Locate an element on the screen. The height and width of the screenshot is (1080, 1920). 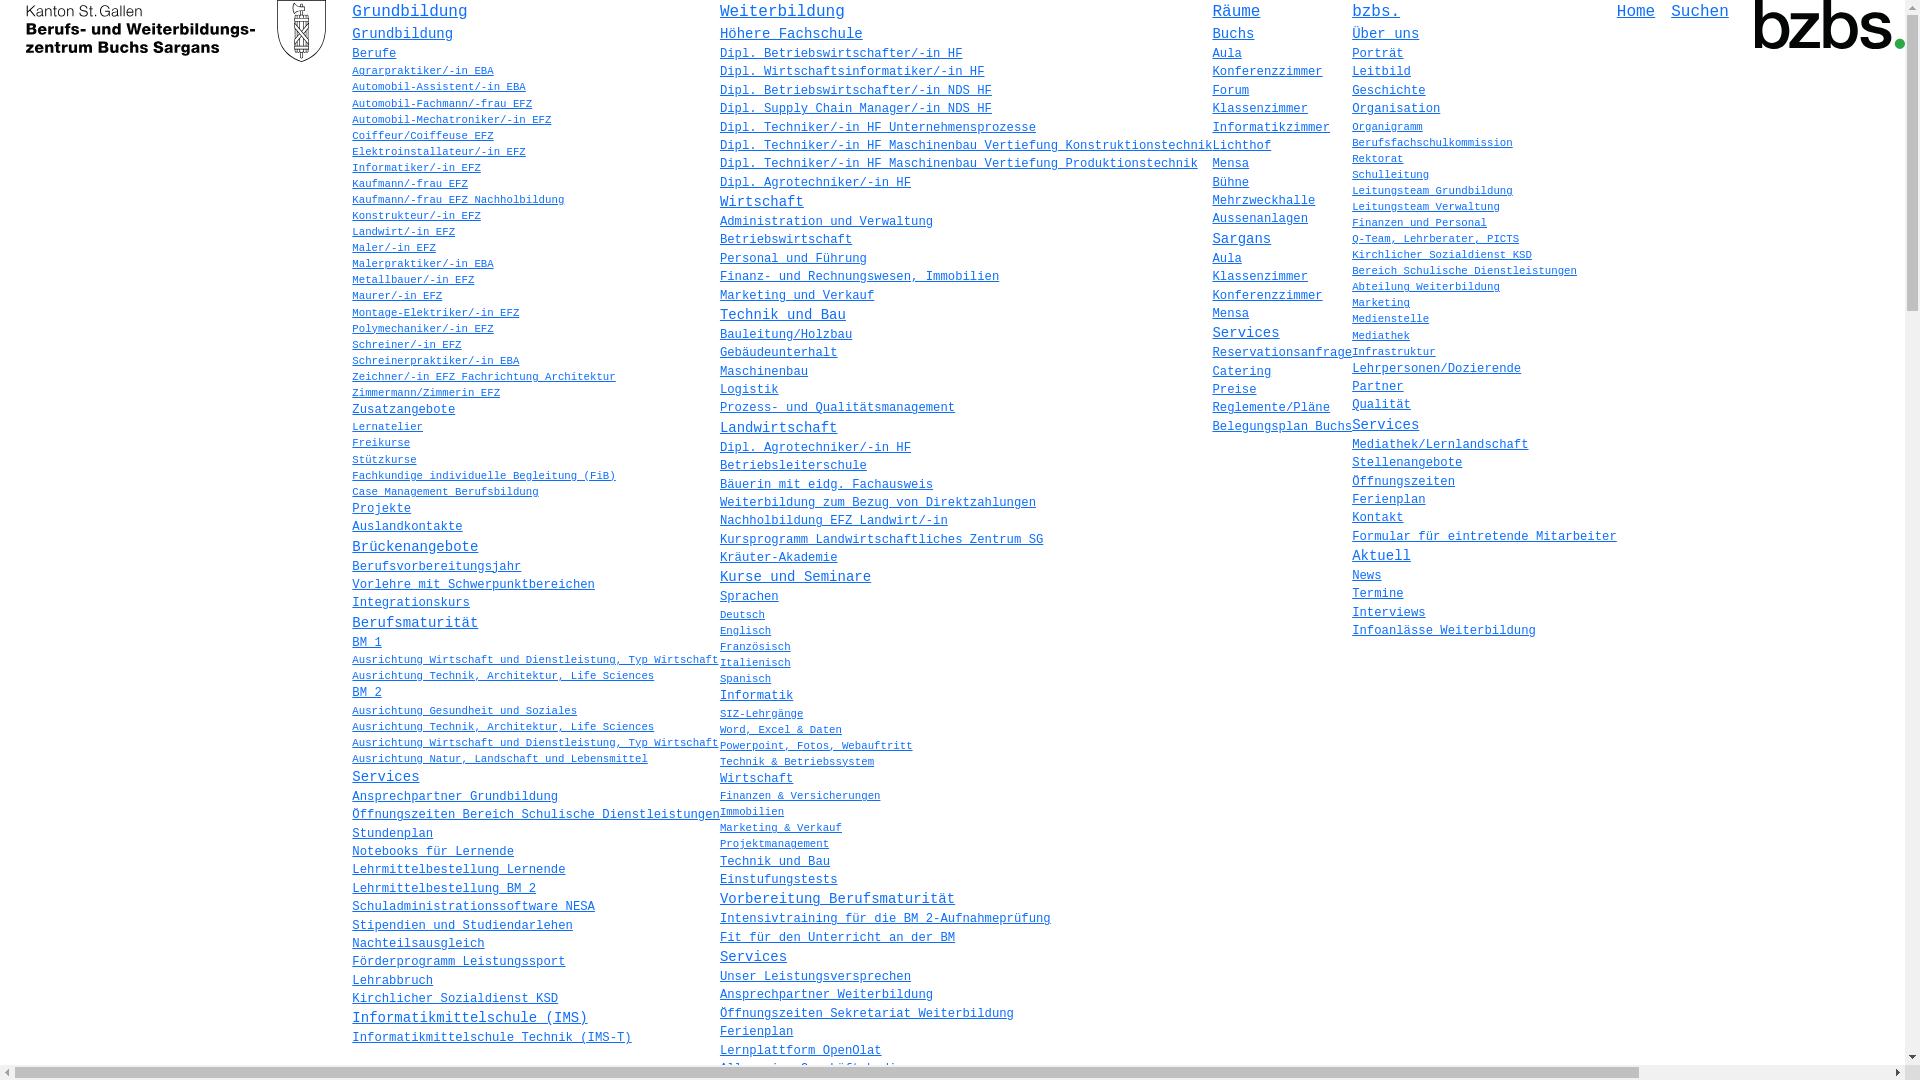
Betriebswirtschaft is located at coordinates (786, 240).